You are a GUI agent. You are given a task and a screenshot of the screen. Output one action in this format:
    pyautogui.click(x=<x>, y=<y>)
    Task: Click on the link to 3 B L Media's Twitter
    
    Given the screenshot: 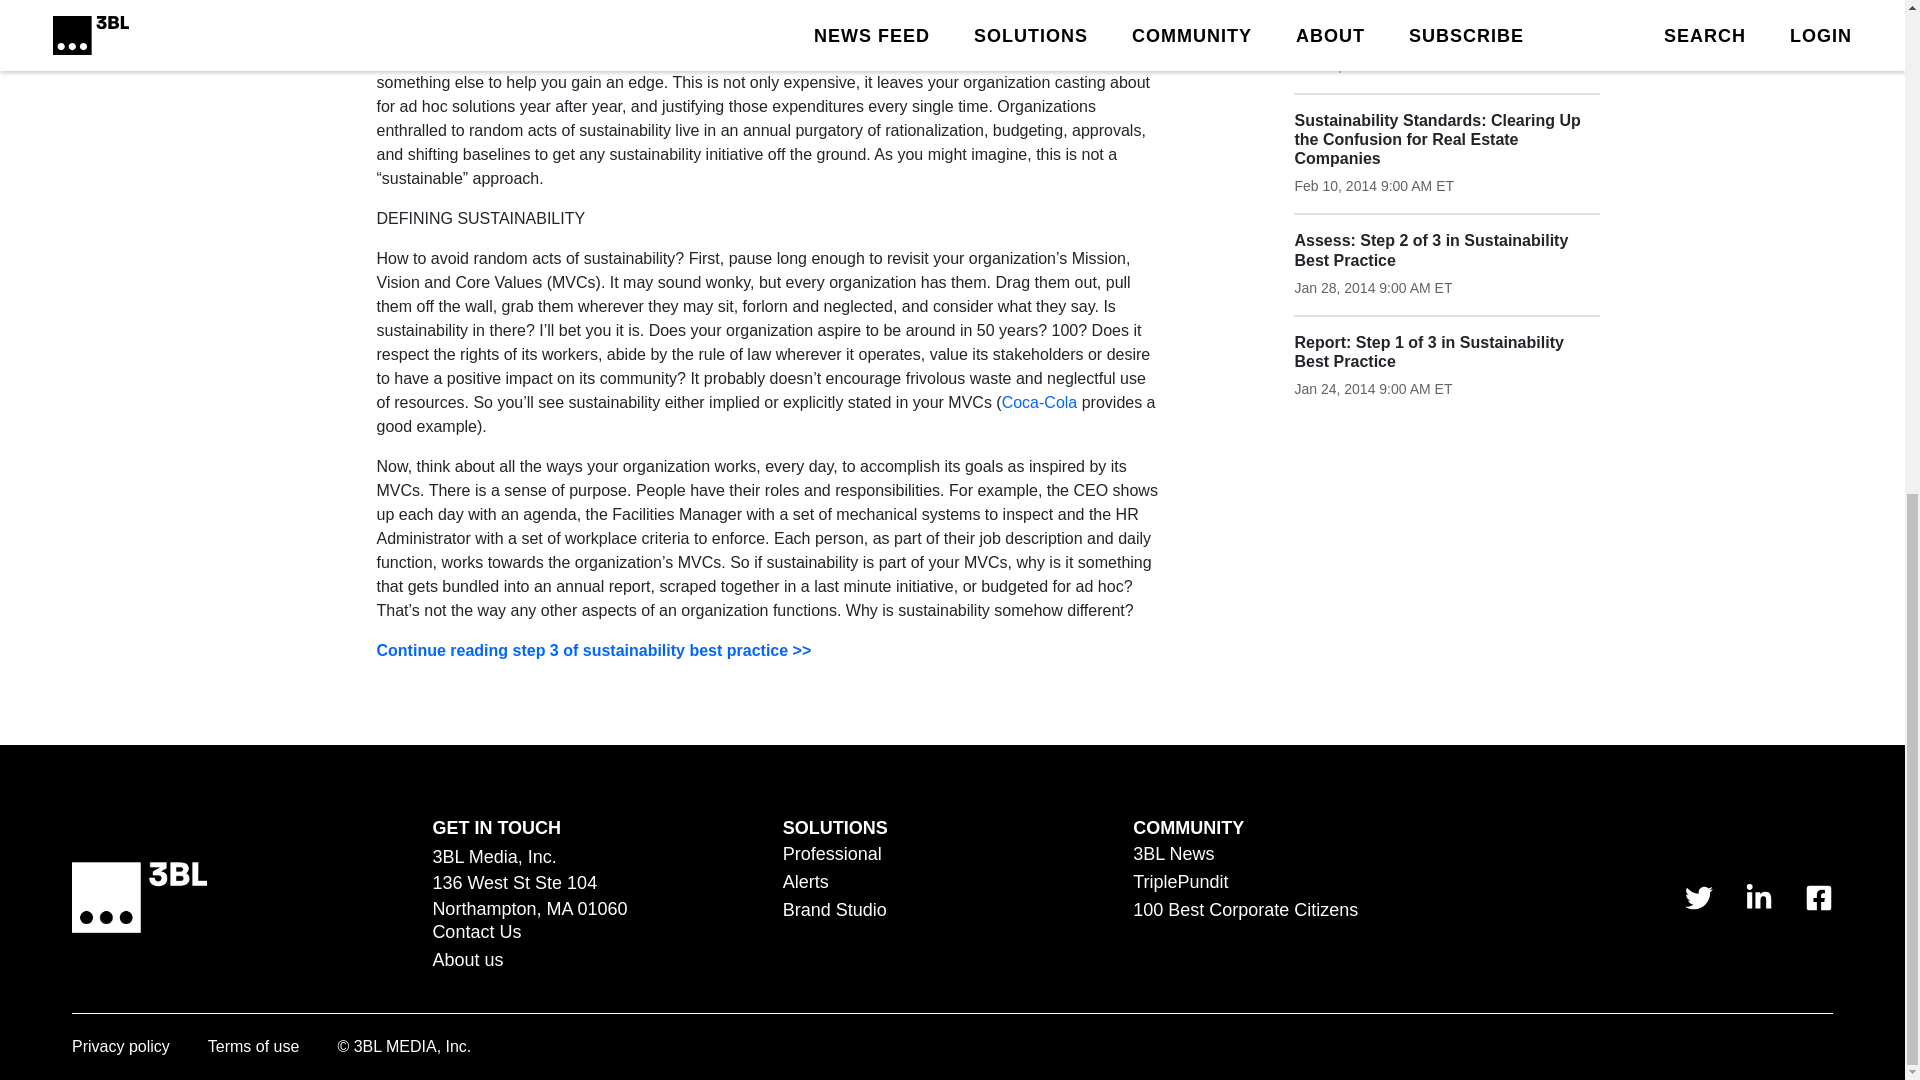 What is the action you would take?
    pyautogui.click(x=1698, y=897)
    